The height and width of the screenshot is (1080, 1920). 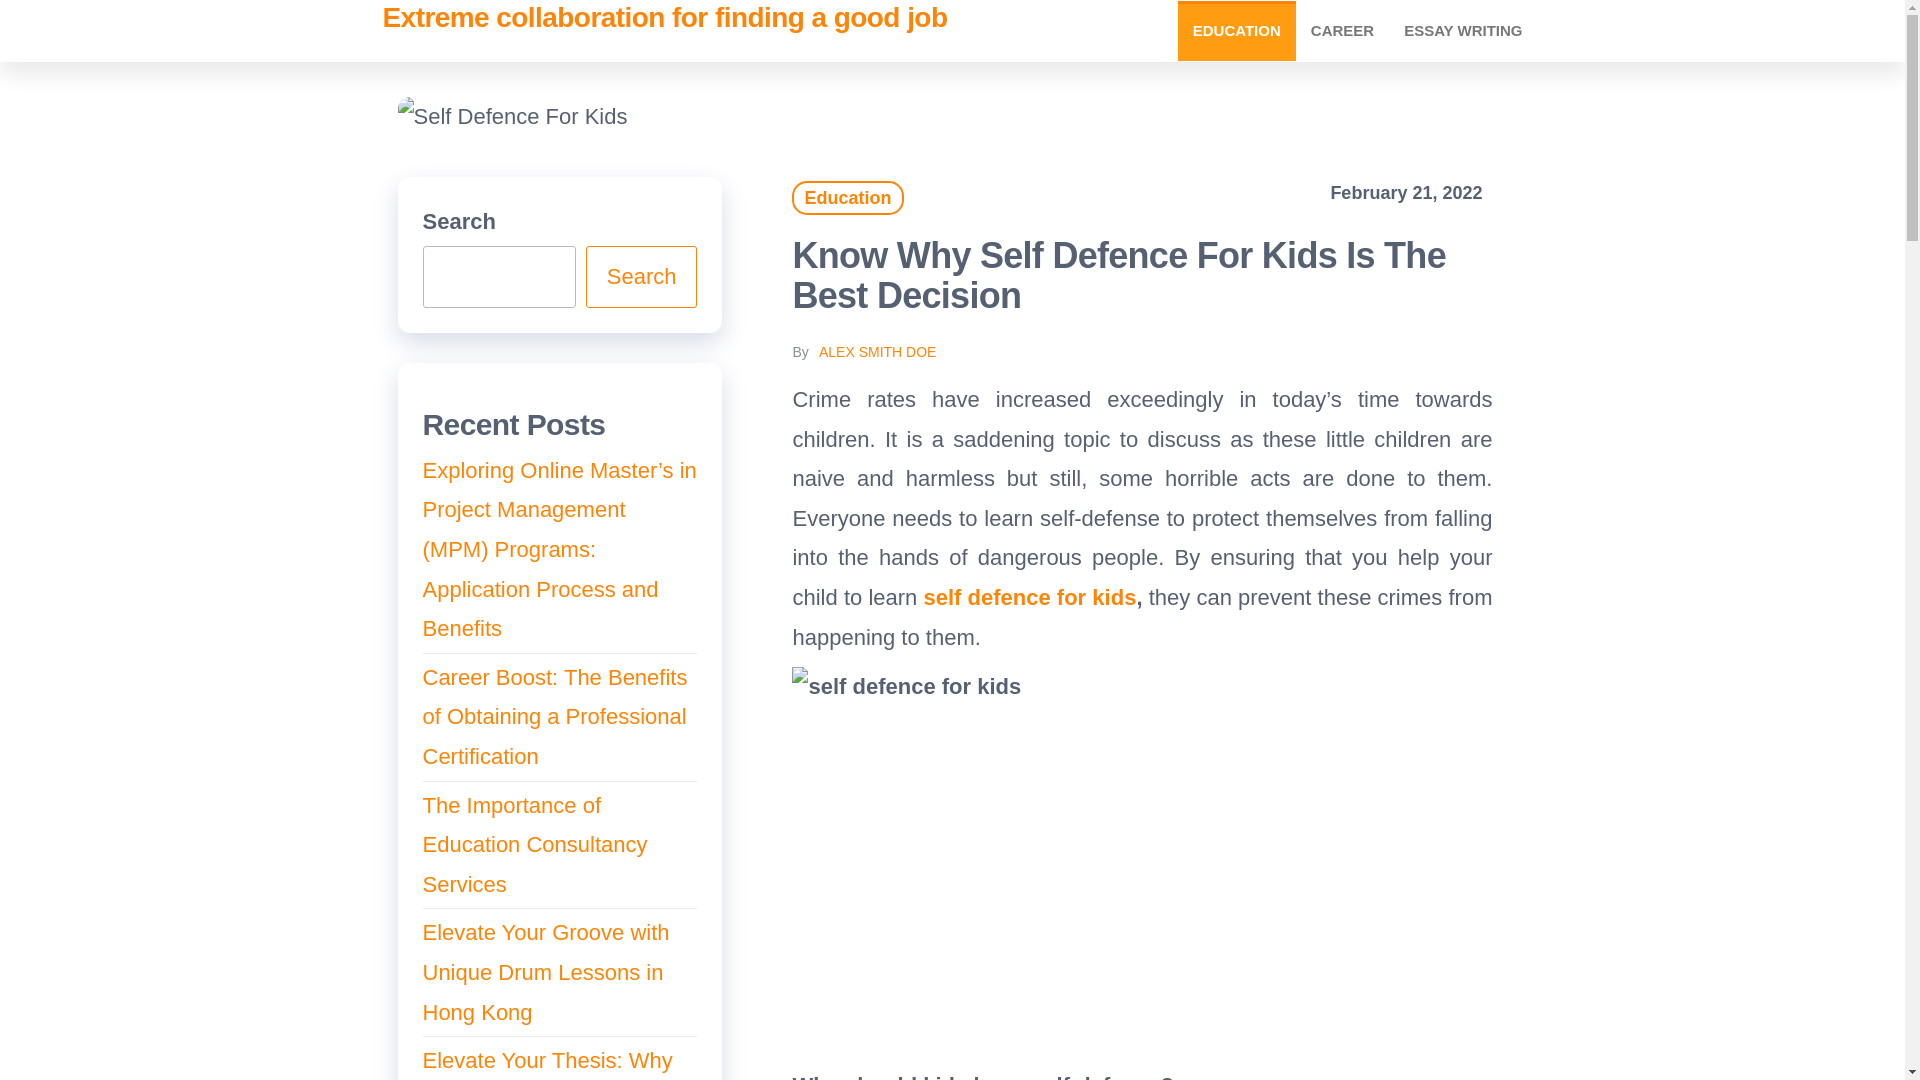 What do you see at coordinates (846, 198) in the screenshot?
I see `Education` at bounding box center [846, 198].